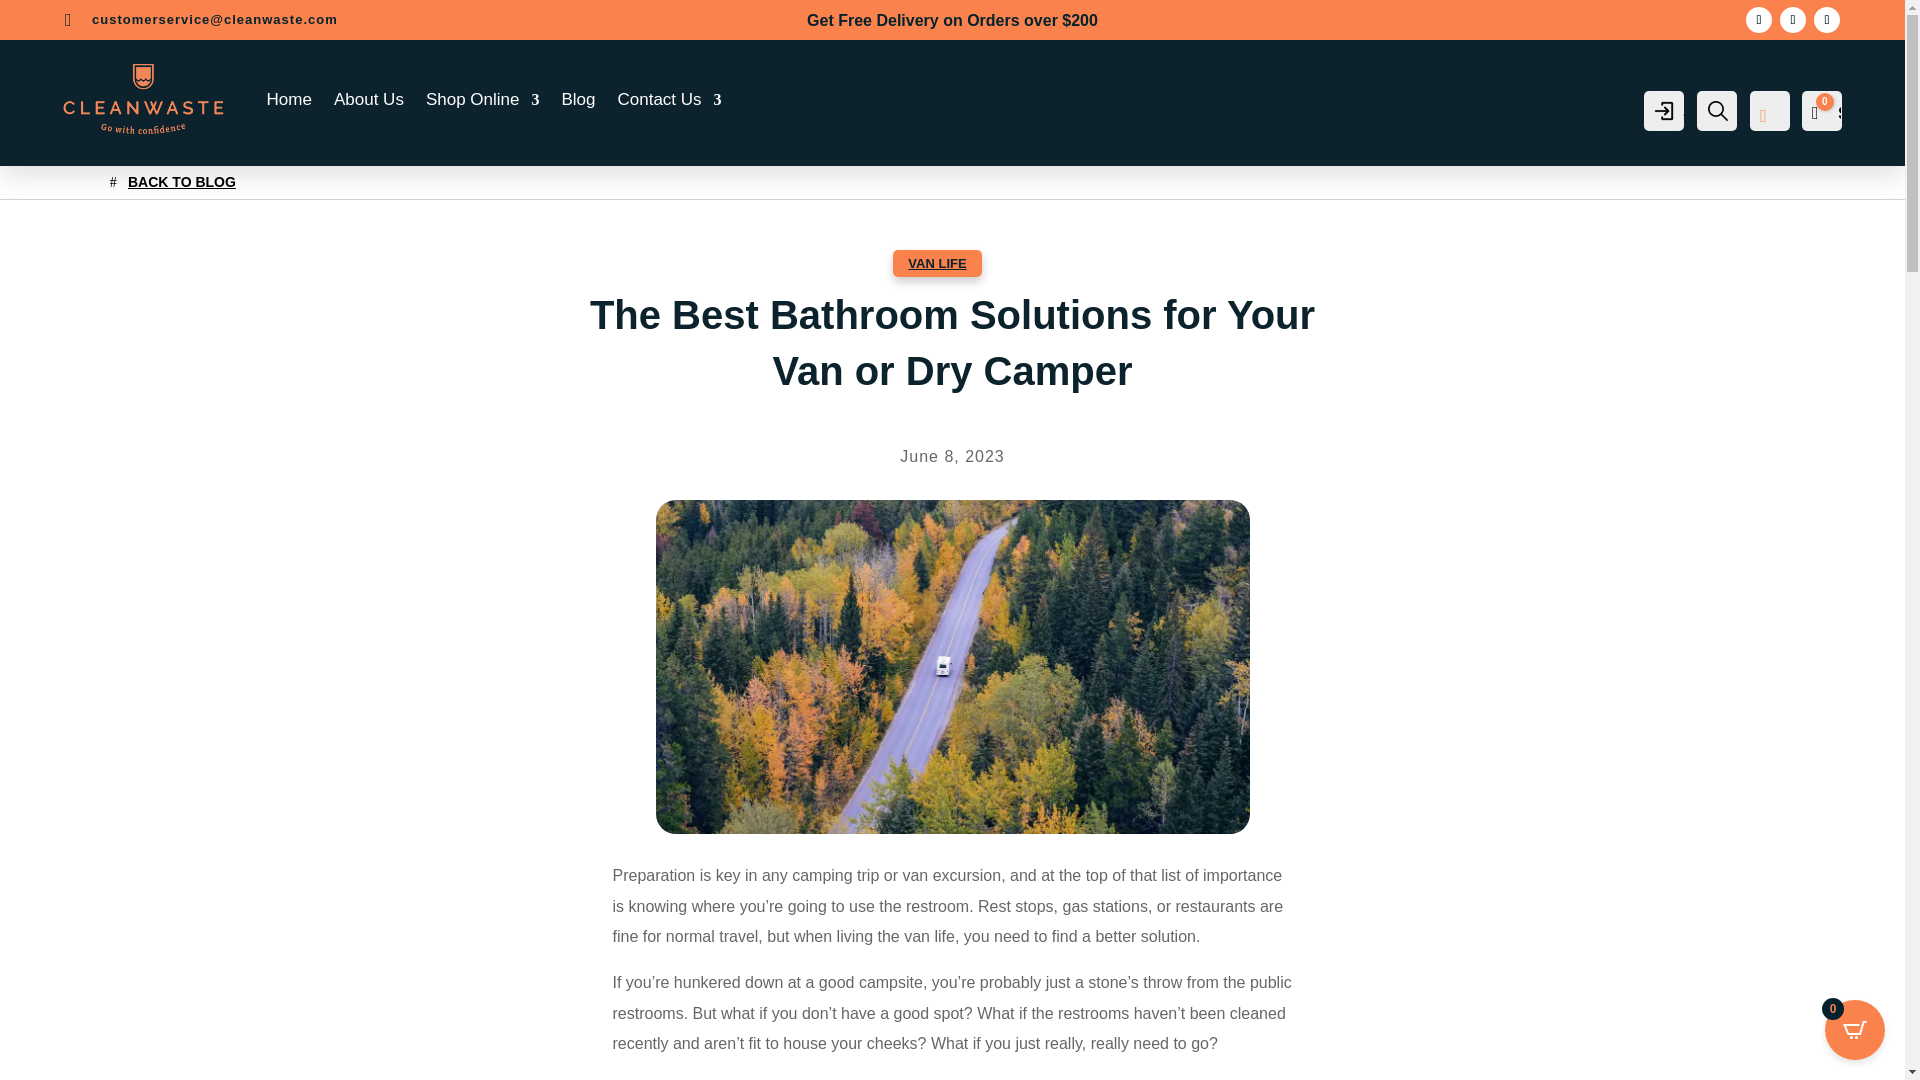  What do you see at coordinates (482, 100) in the screenshot?
I see `Shop Online` at bounding box center [482, 100].